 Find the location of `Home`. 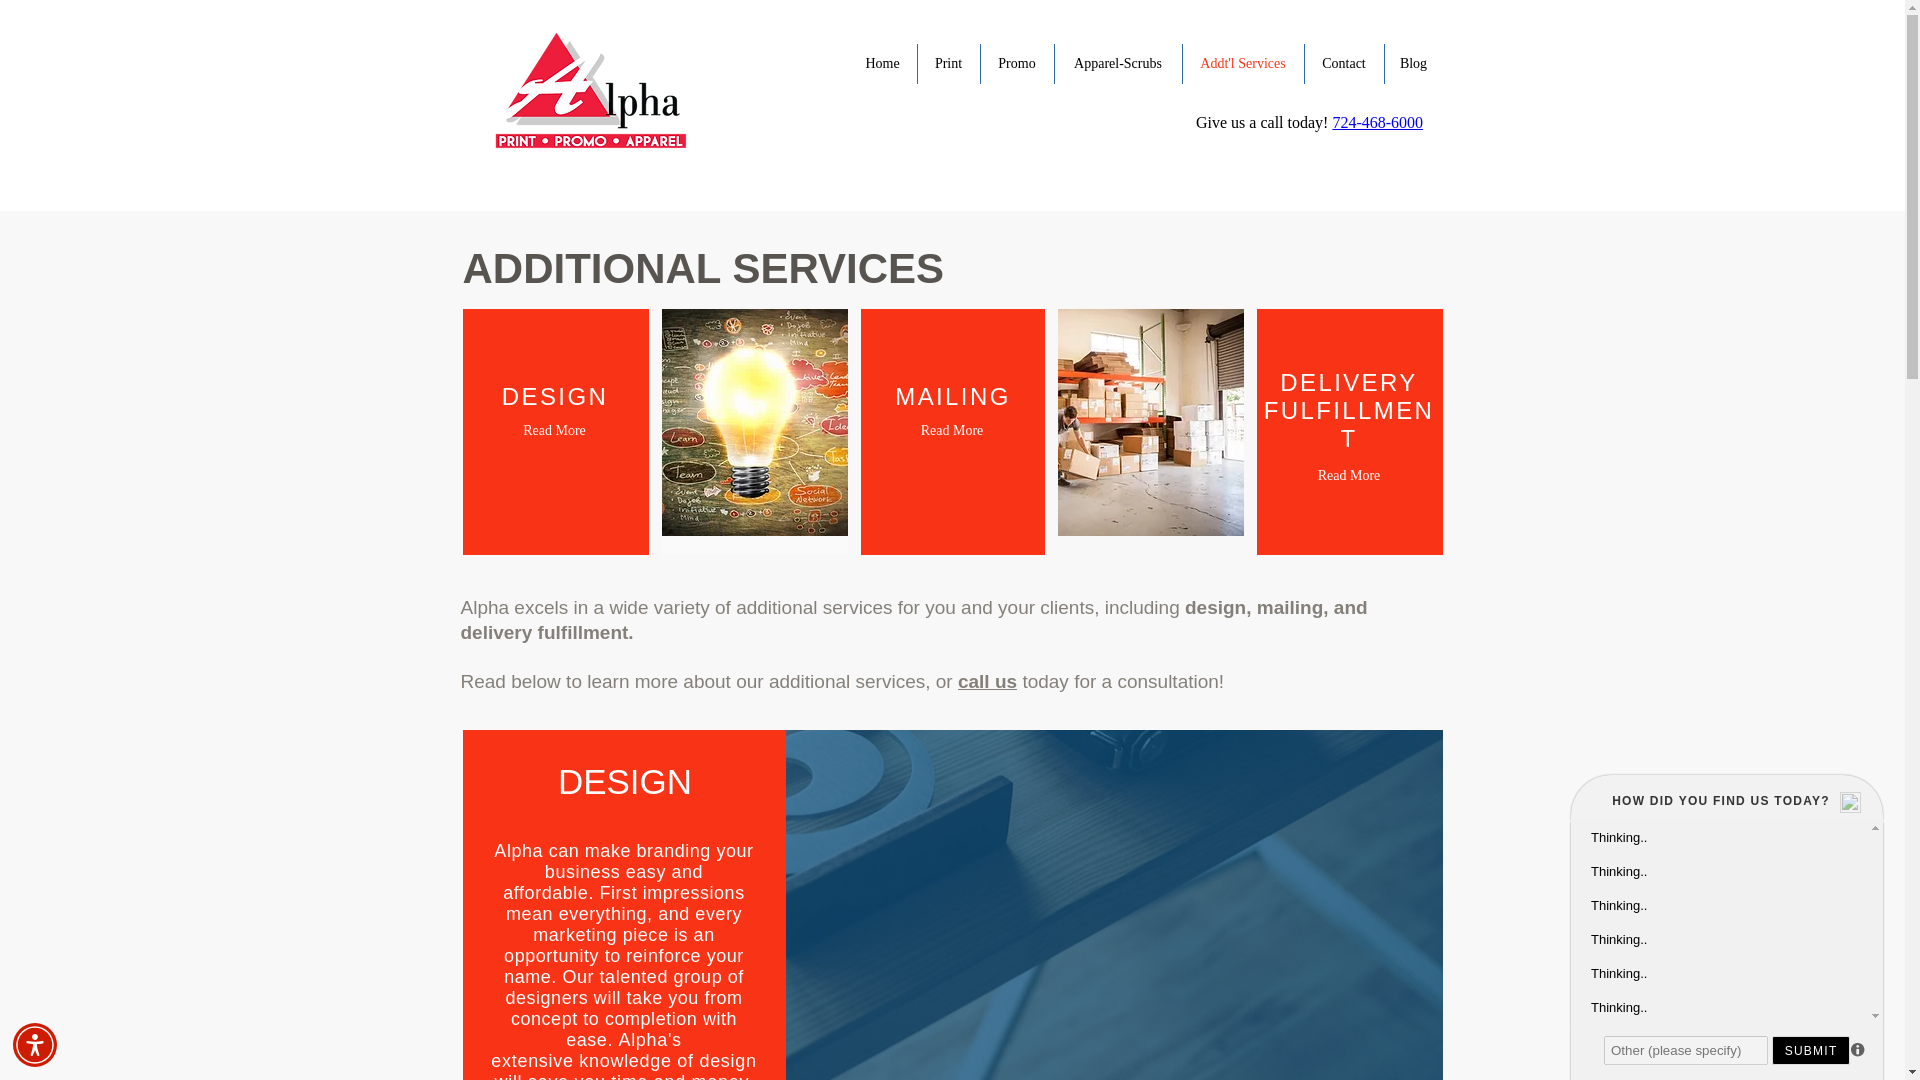

Home is located at coordinates (882, 64).